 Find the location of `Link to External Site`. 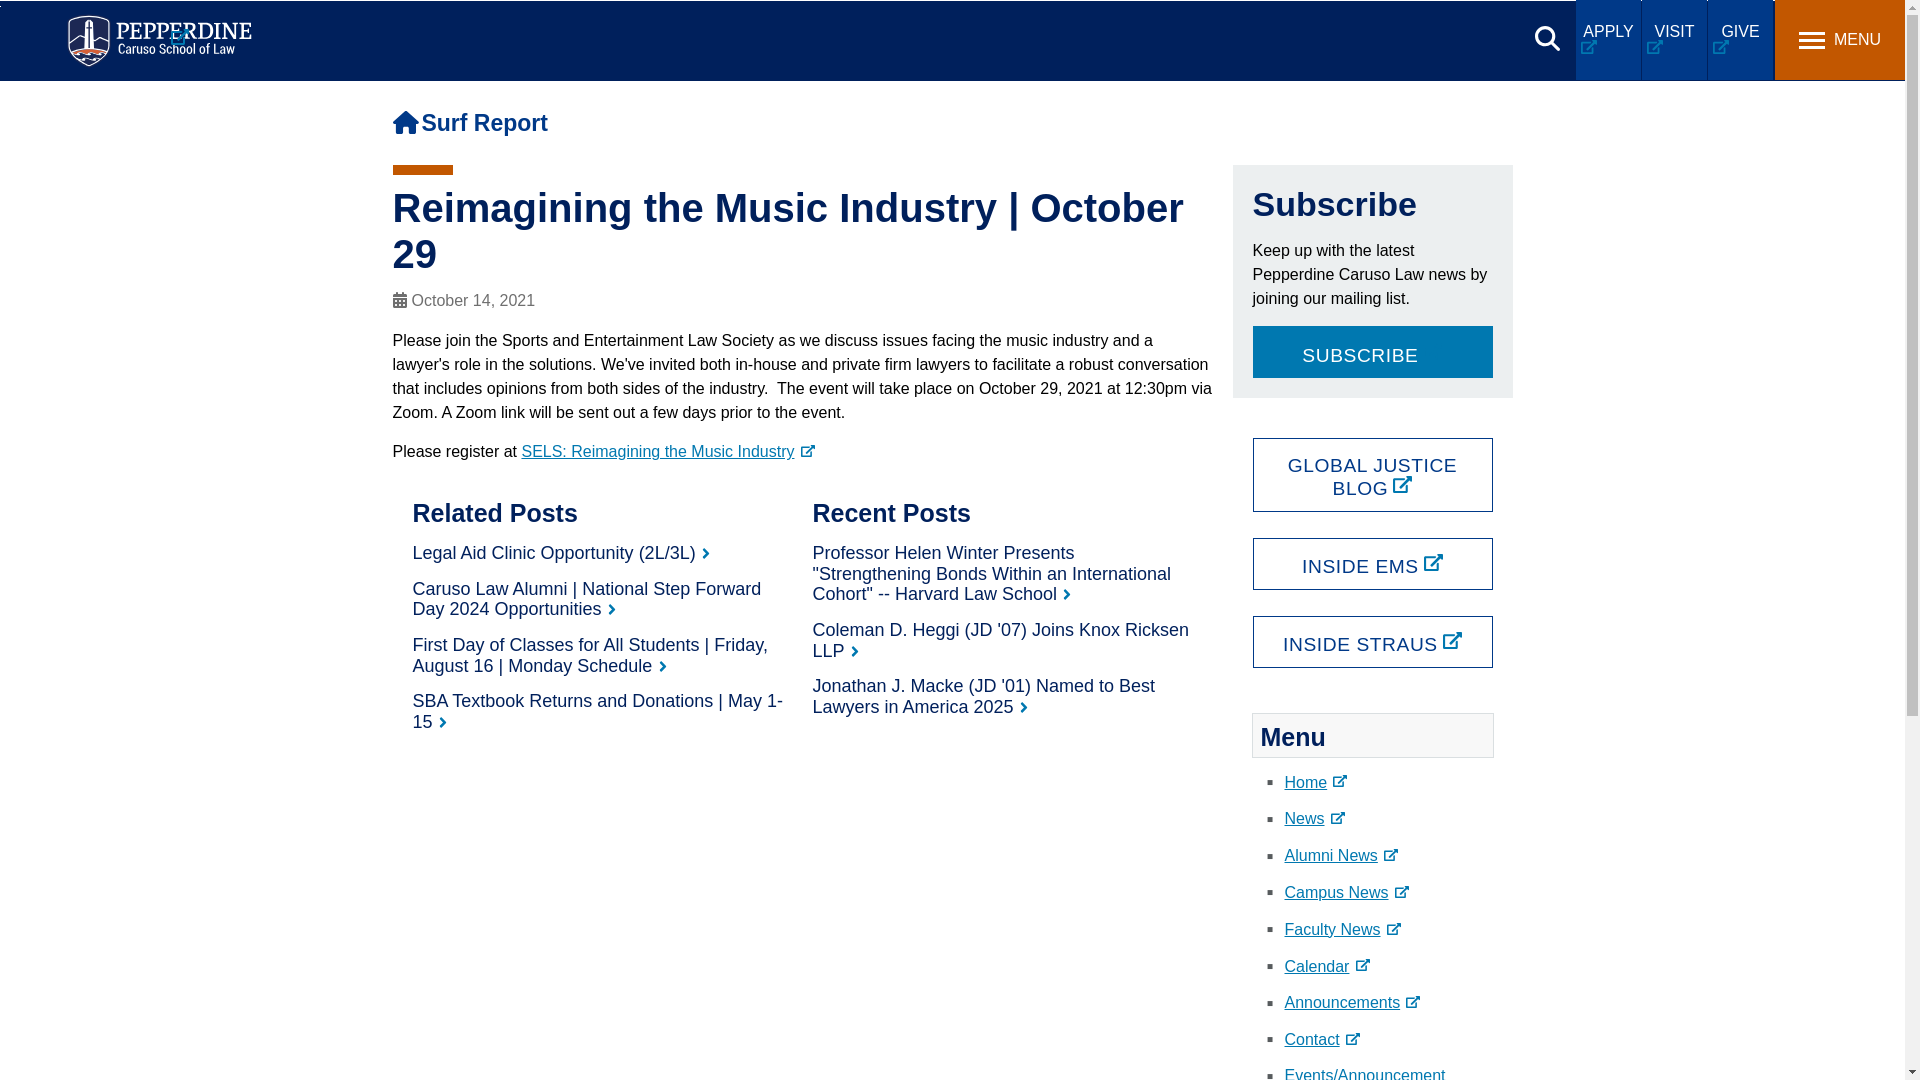

Link to External Site is located at coordinates (667, 451).